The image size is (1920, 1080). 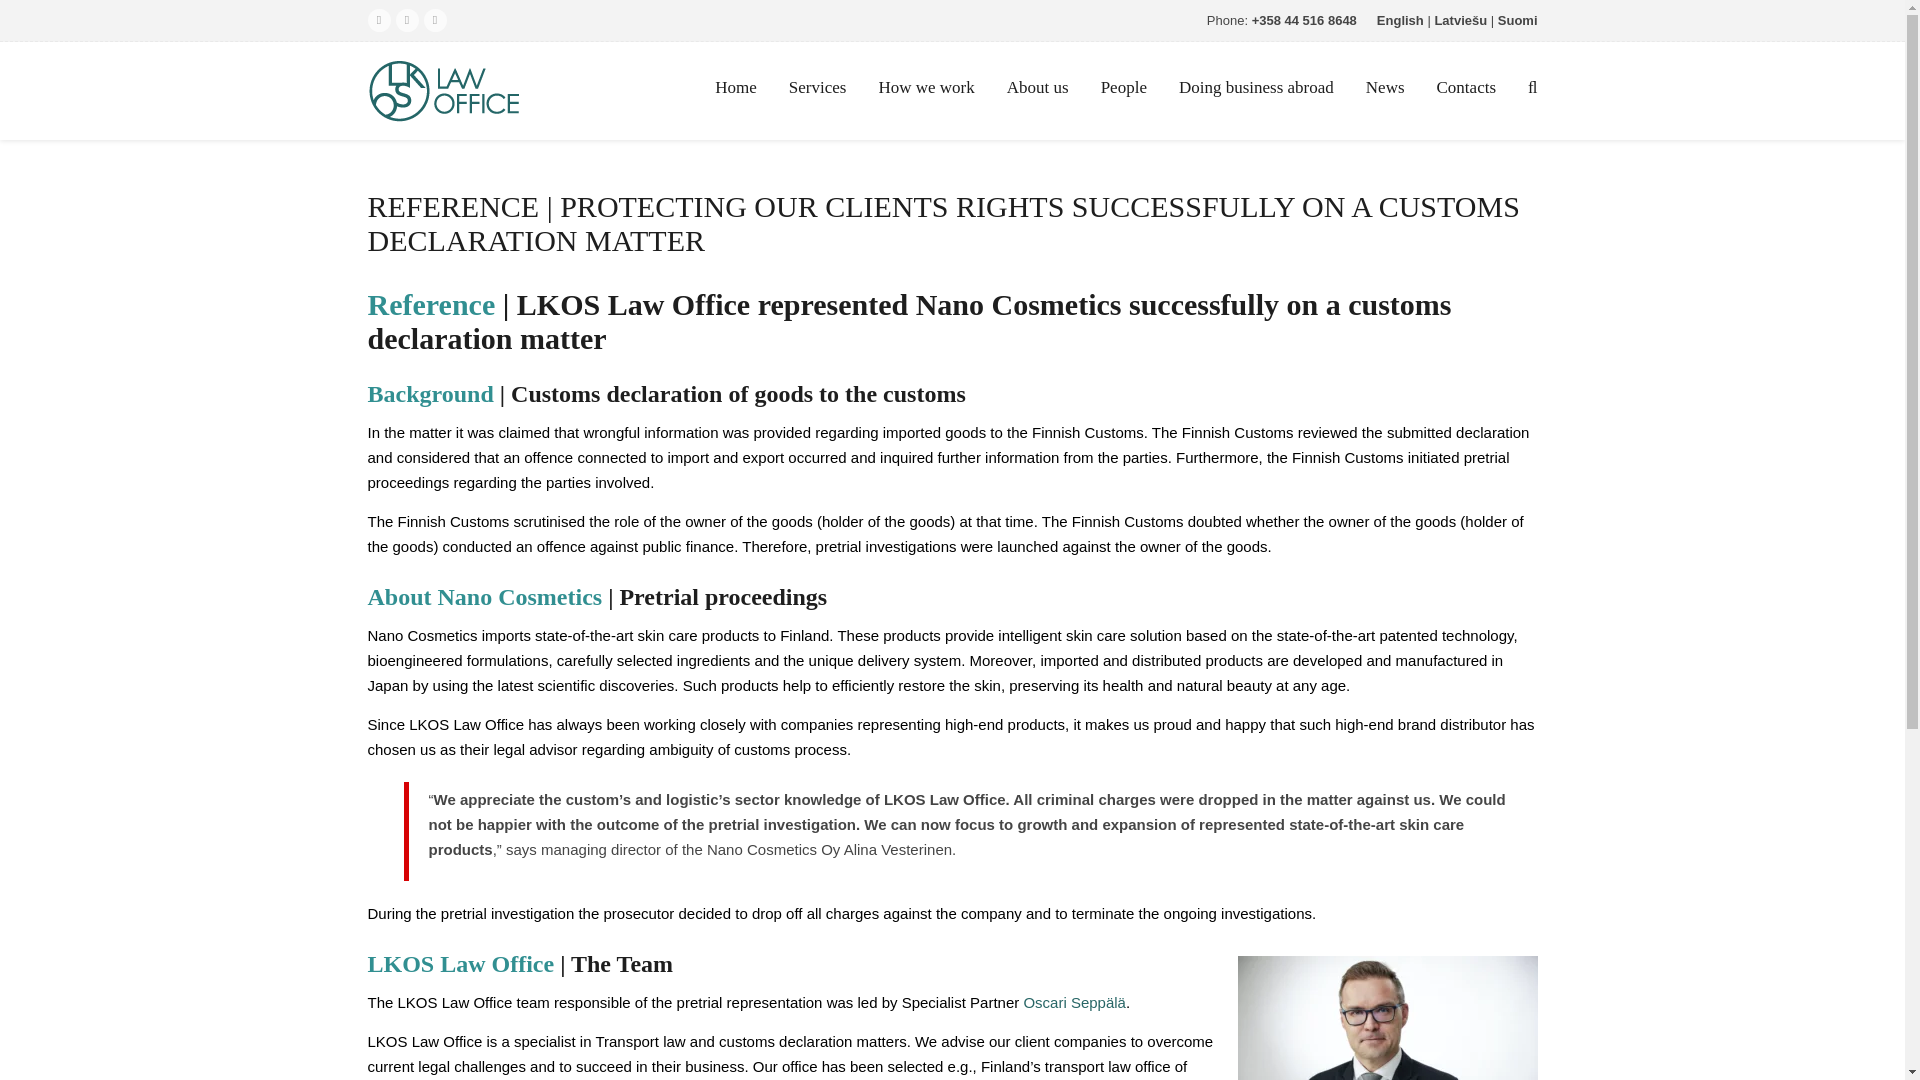 I want to click on News, so click(x=1384, y=87).